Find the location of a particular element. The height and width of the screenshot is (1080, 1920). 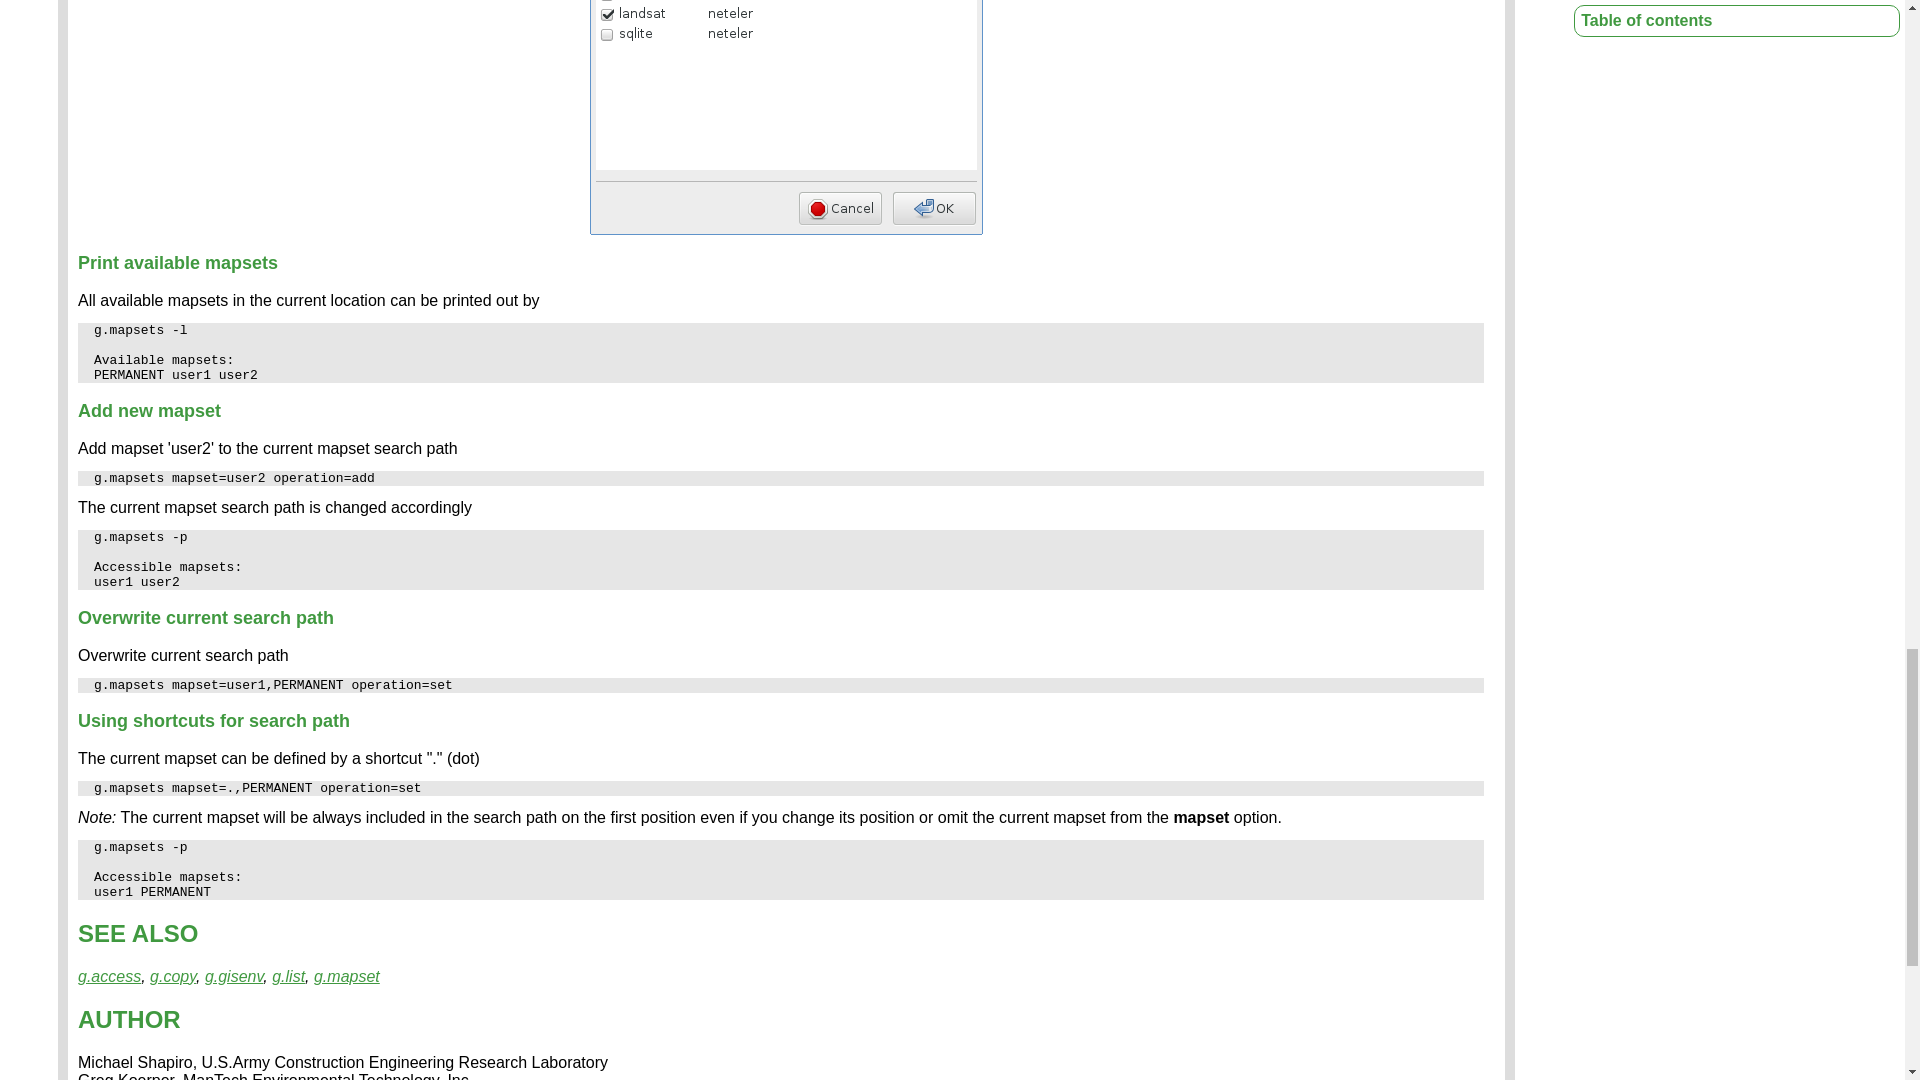

g.access is located at coordinates (109, 976).